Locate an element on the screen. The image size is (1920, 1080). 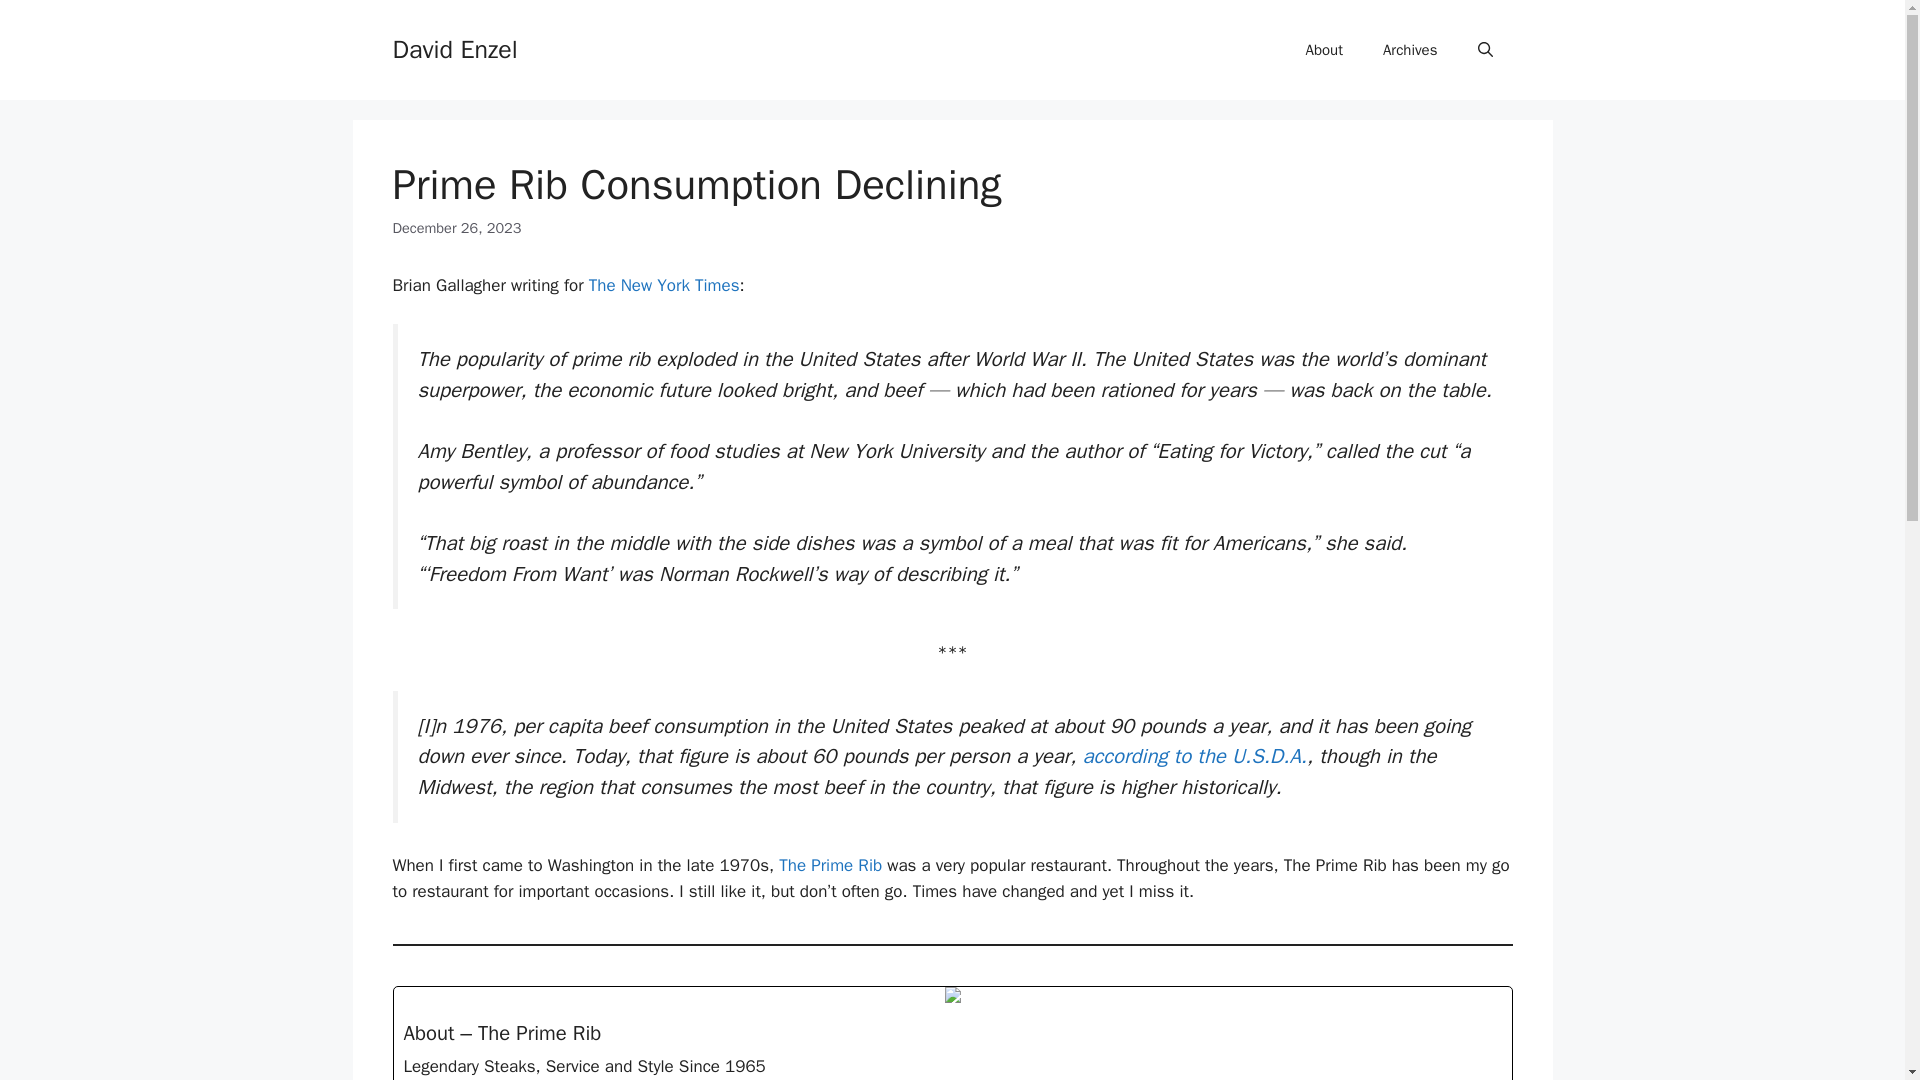
Archives is located at coordinates (1410, 50).